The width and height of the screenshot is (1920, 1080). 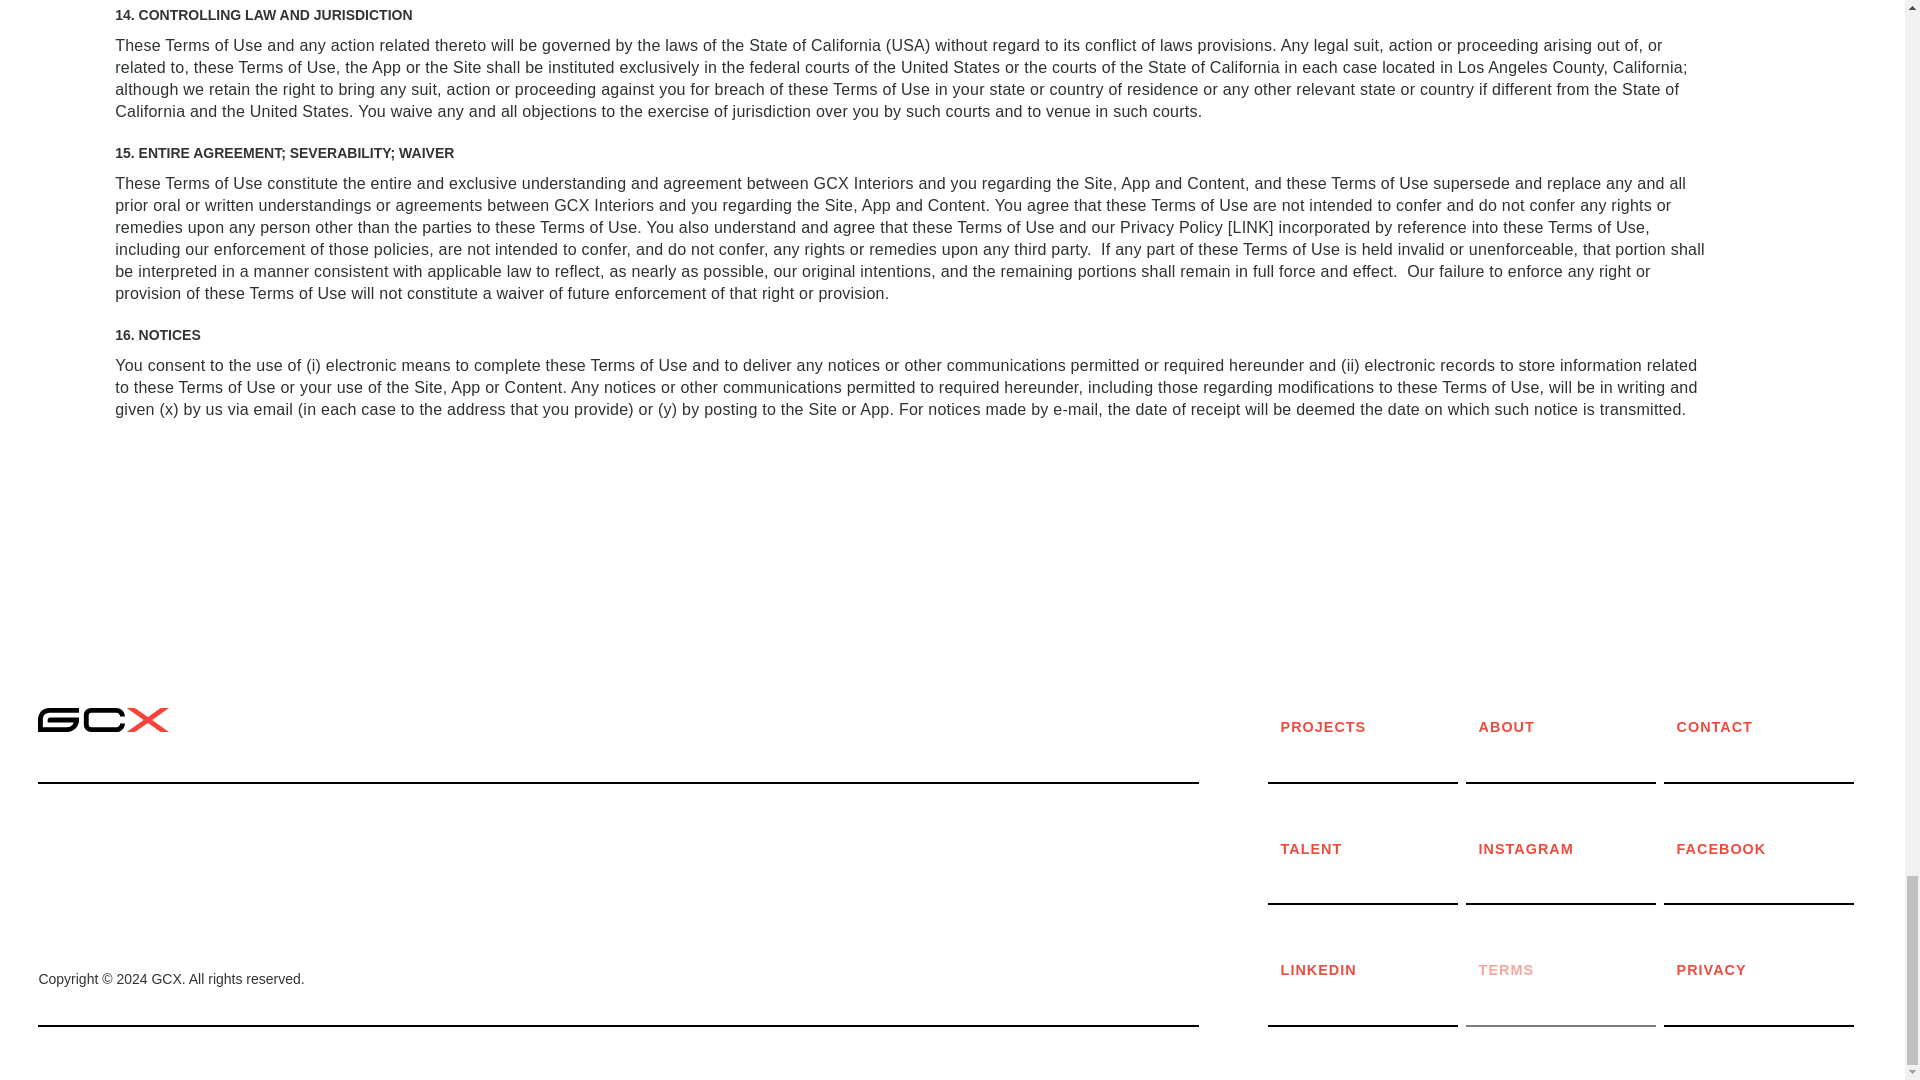 What do you see at coordinates (1770, 970) in the screenshot?
I see `PRIVACY` at bounding box center [1770, 970].